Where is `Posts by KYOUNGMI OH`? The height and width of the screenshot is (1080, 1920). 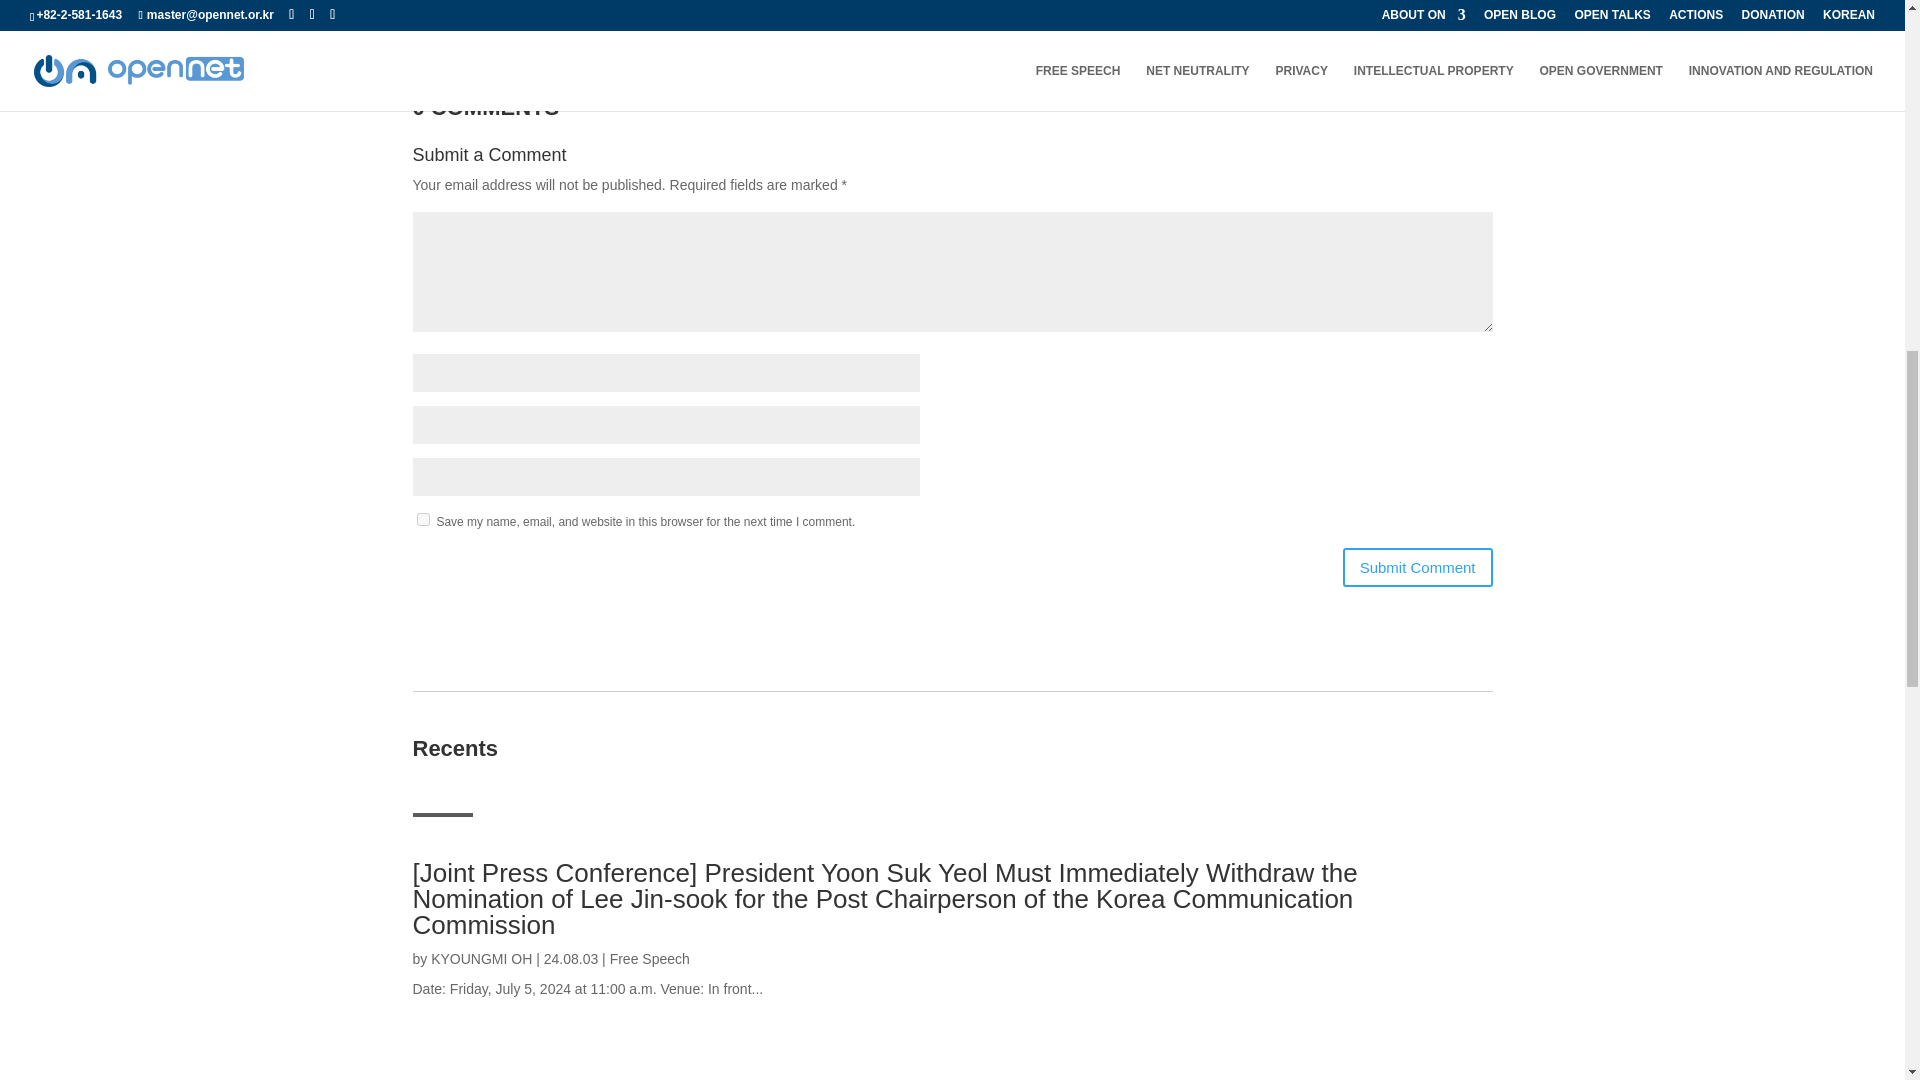
Posts by KYOUNGMI OH is located at coordinates (480, 958).